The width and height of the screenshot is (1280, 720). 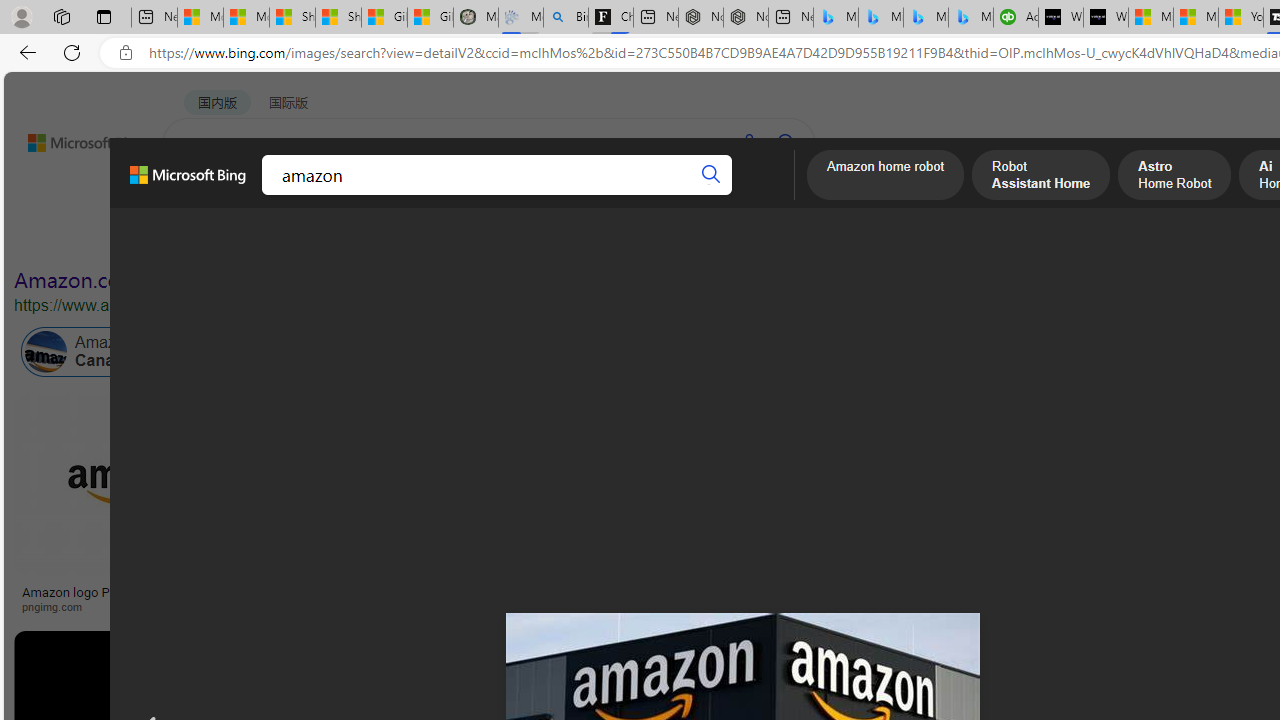 What do you see at coordinates (1016, 18) in the screenshot?
I see `Accounting Software for Accountants, CPAs and Bookkeepers` at bounding box center [1016, 18].